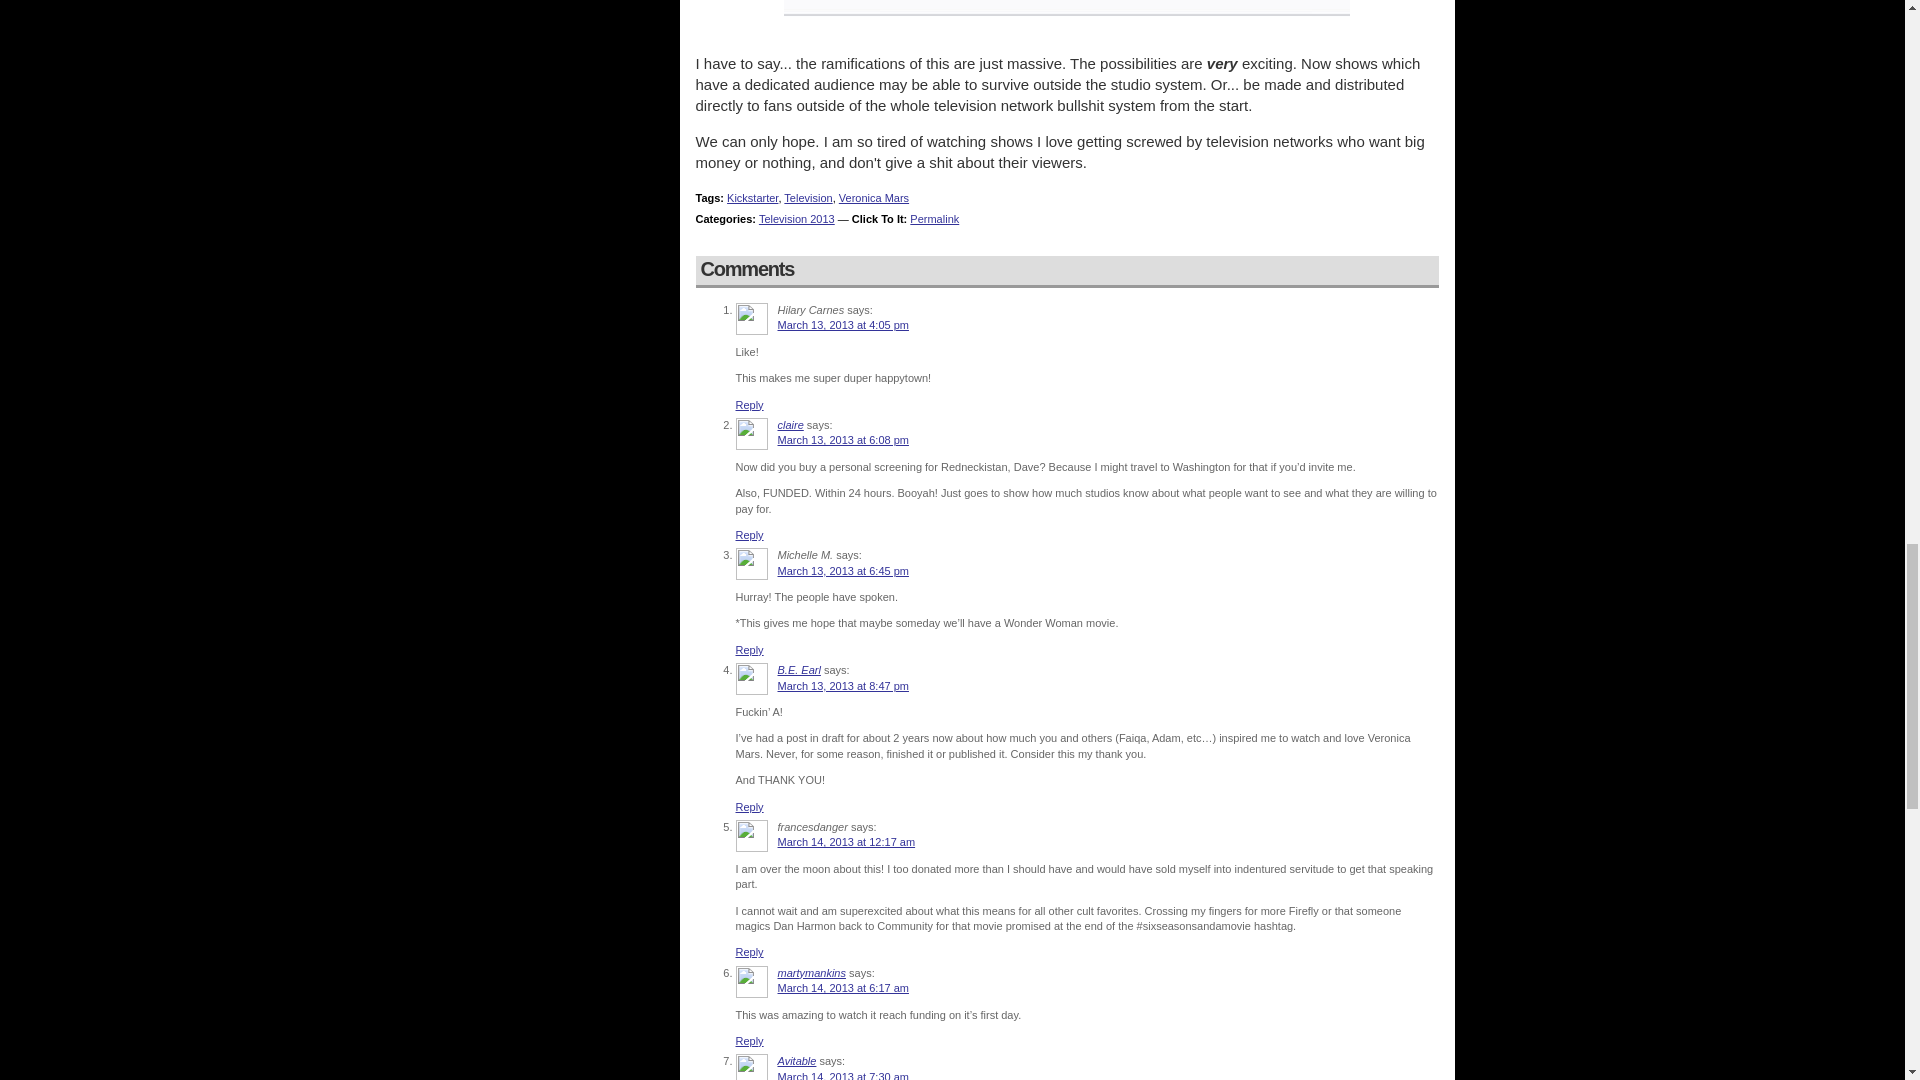 The width and height of the screenshot is (1920, 1080). What do you see at coordinates (796, 218) in the screenshot?
I see `Television 2013` at bounding box center [796, 218].